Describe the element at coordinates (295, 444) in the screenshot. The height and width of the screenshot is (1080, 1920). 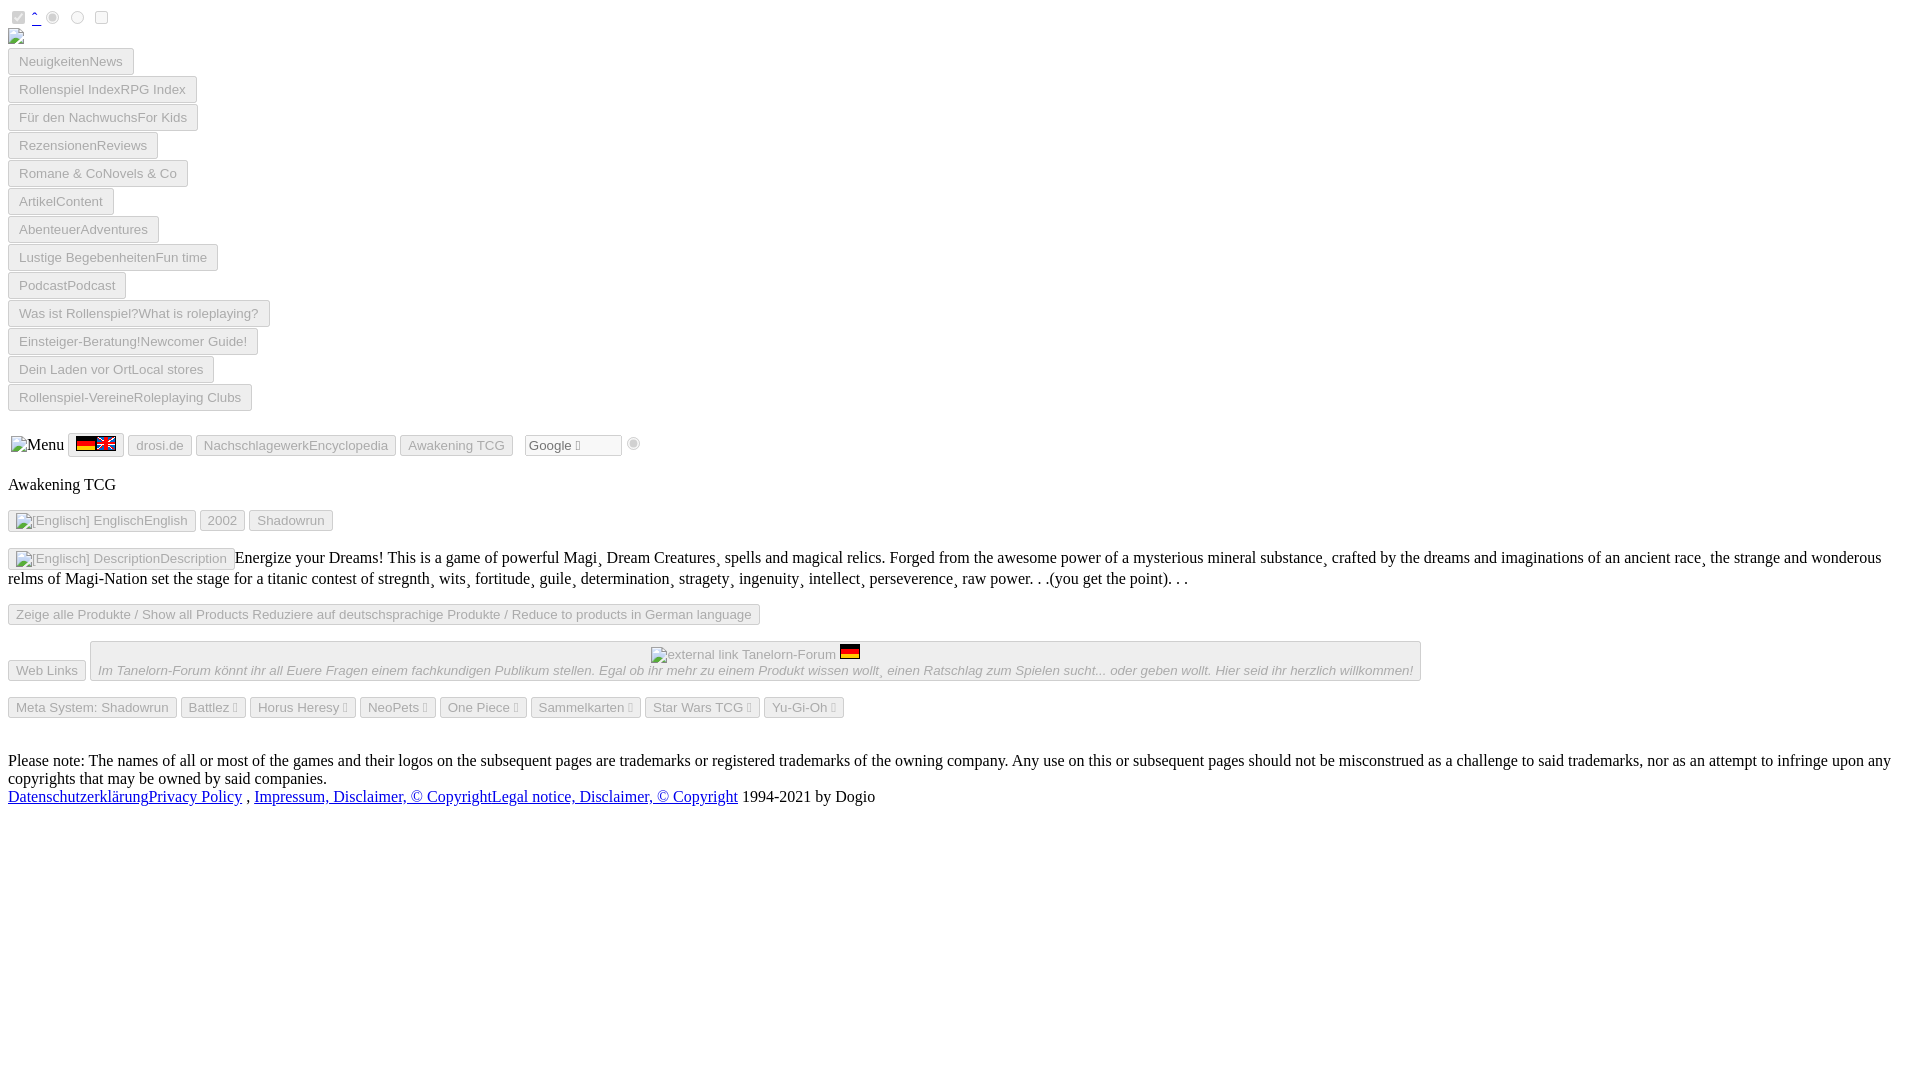
I see `NachschlagewerkEncyclopedia` at that location.